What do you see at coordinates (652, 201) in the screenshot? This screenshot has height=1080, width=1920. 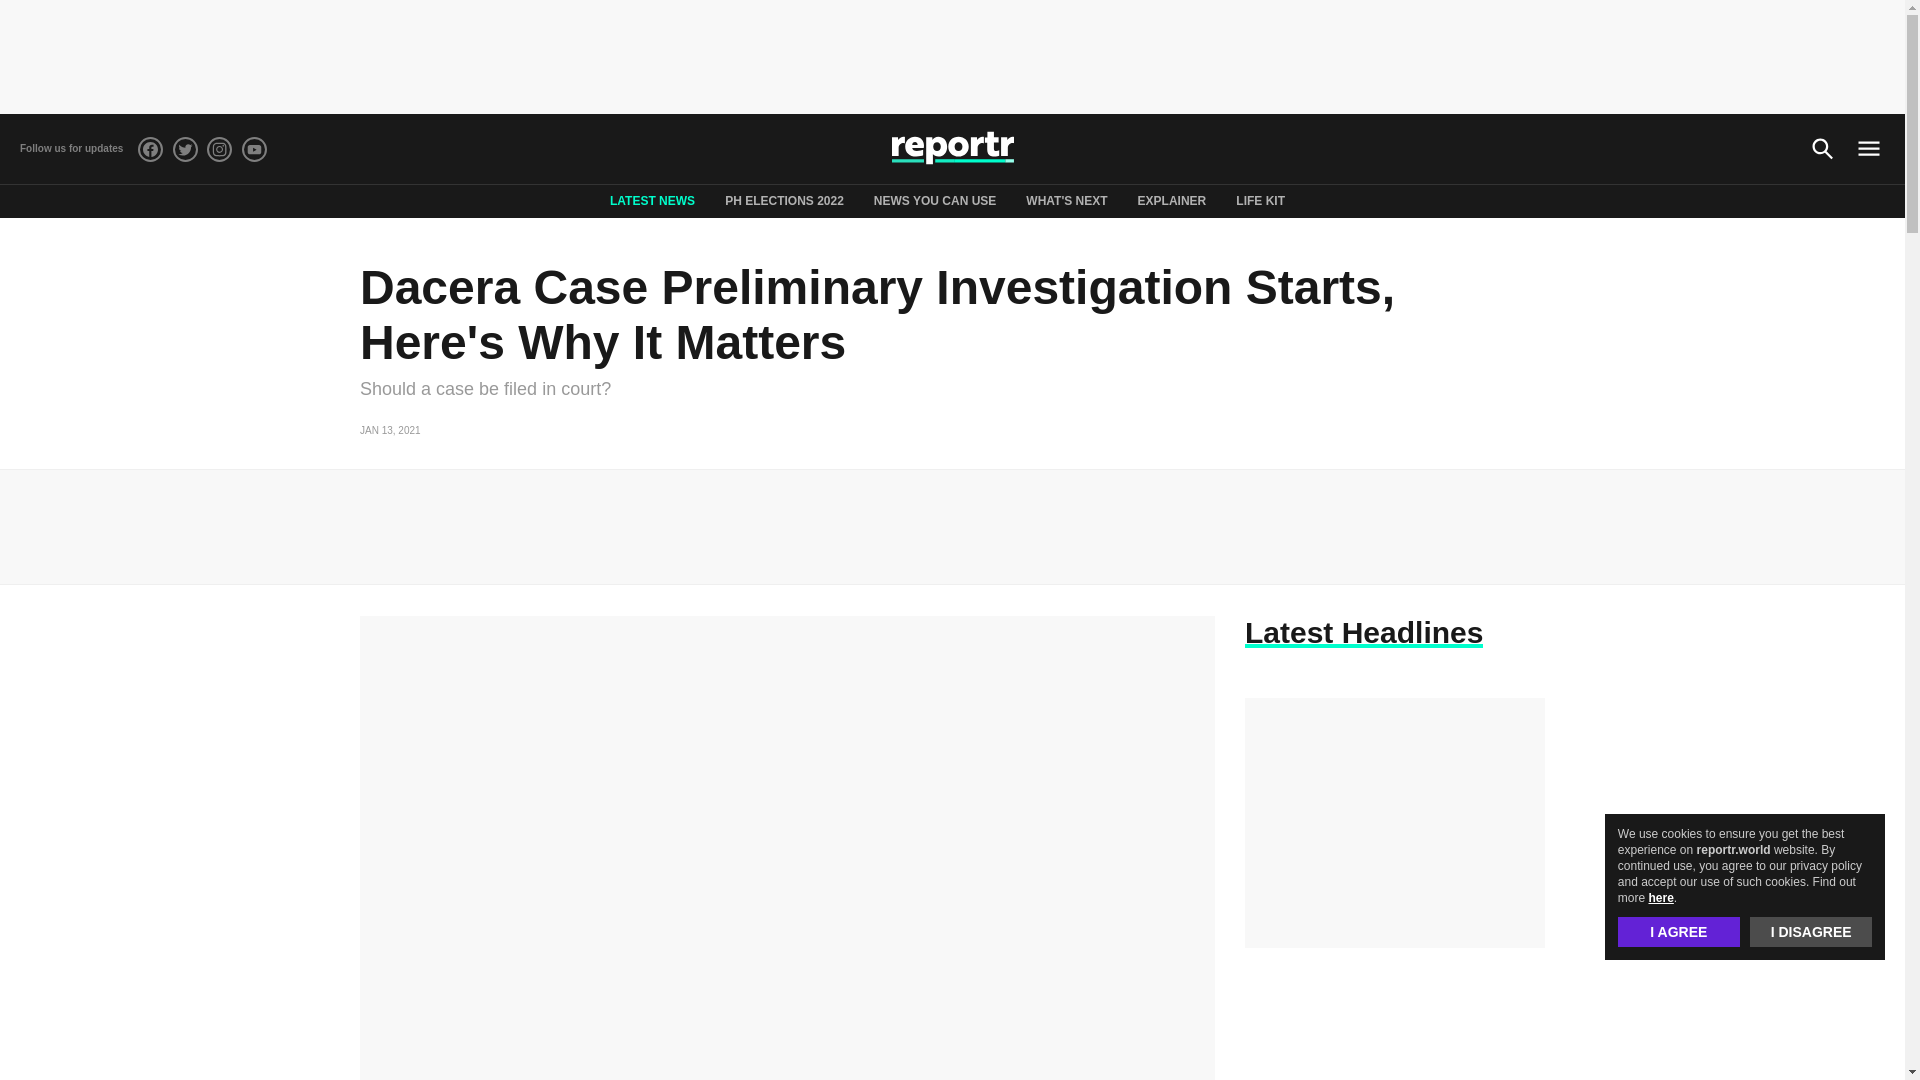 I see `Latest News` at bounding box center [652, 201].